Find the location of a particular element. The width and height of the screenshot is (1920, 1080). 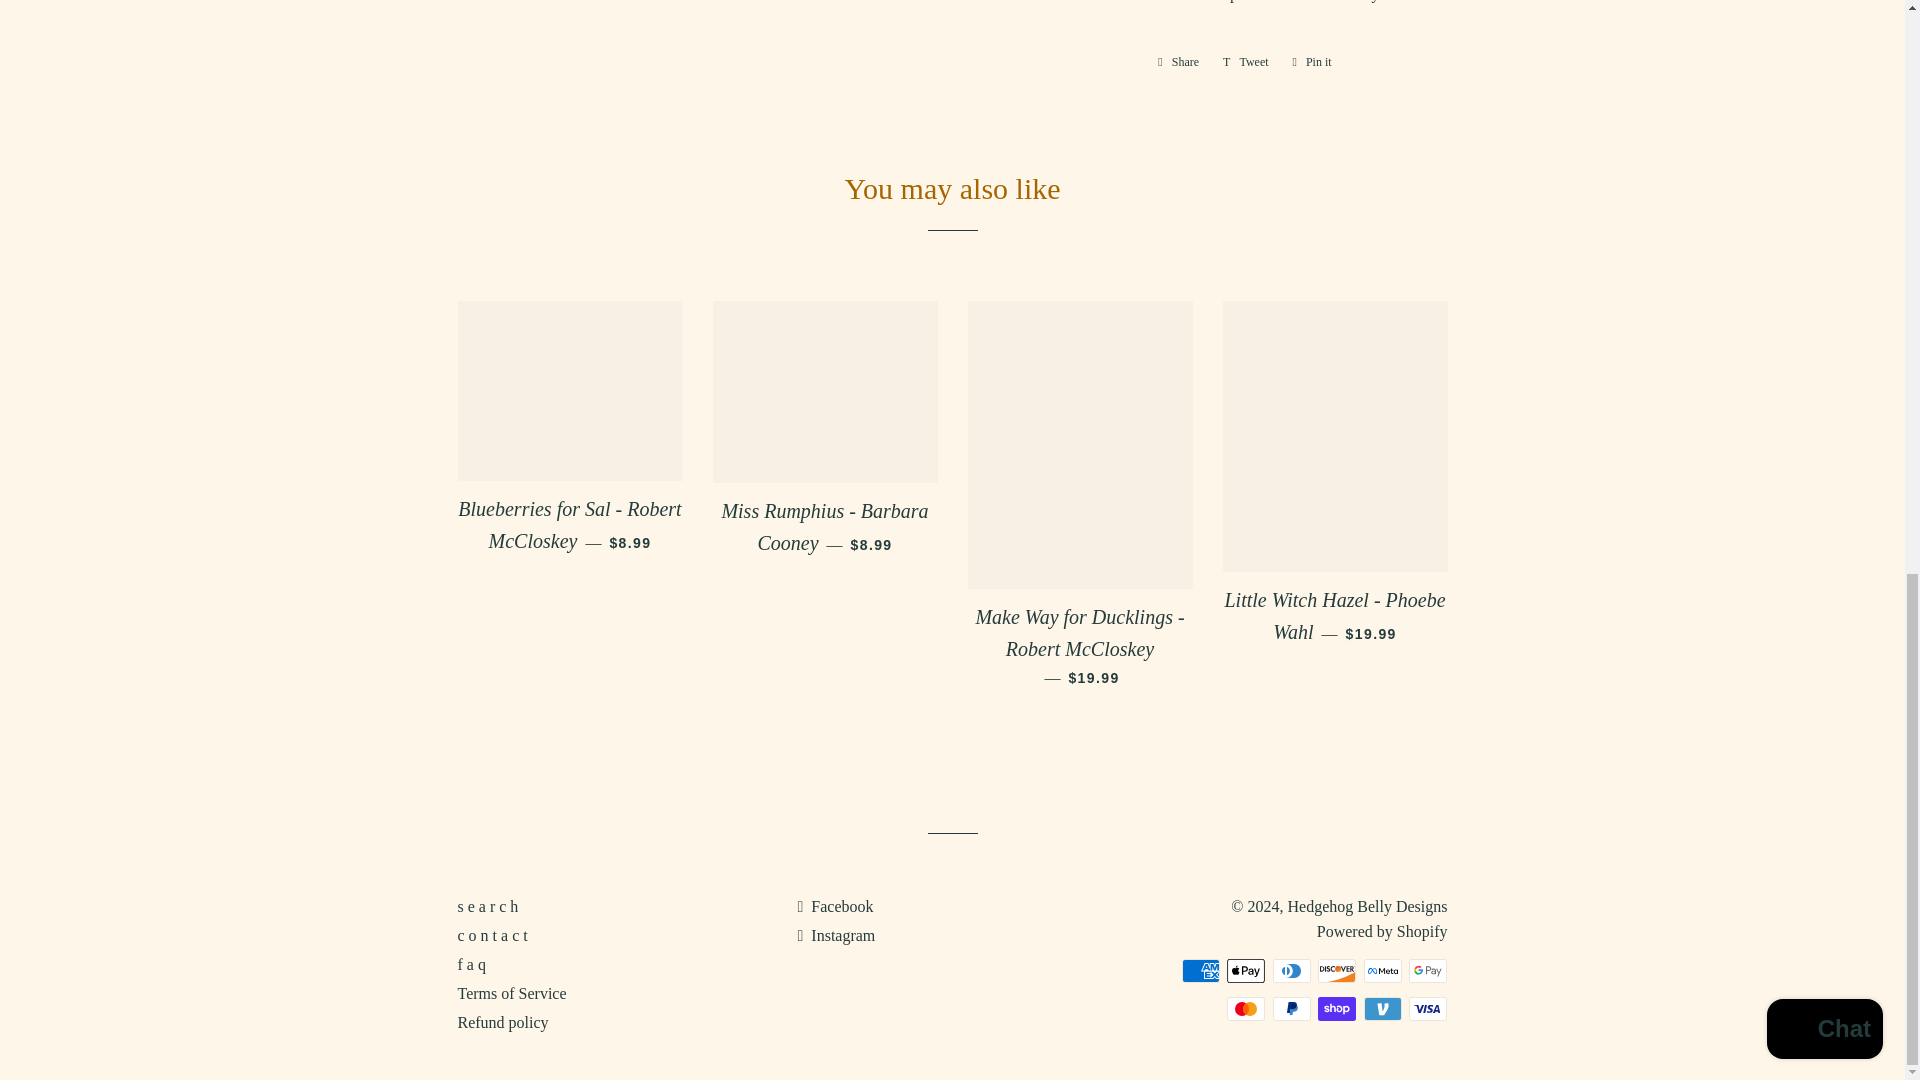

Shop Pay is located at coordinates (1336, 1008).